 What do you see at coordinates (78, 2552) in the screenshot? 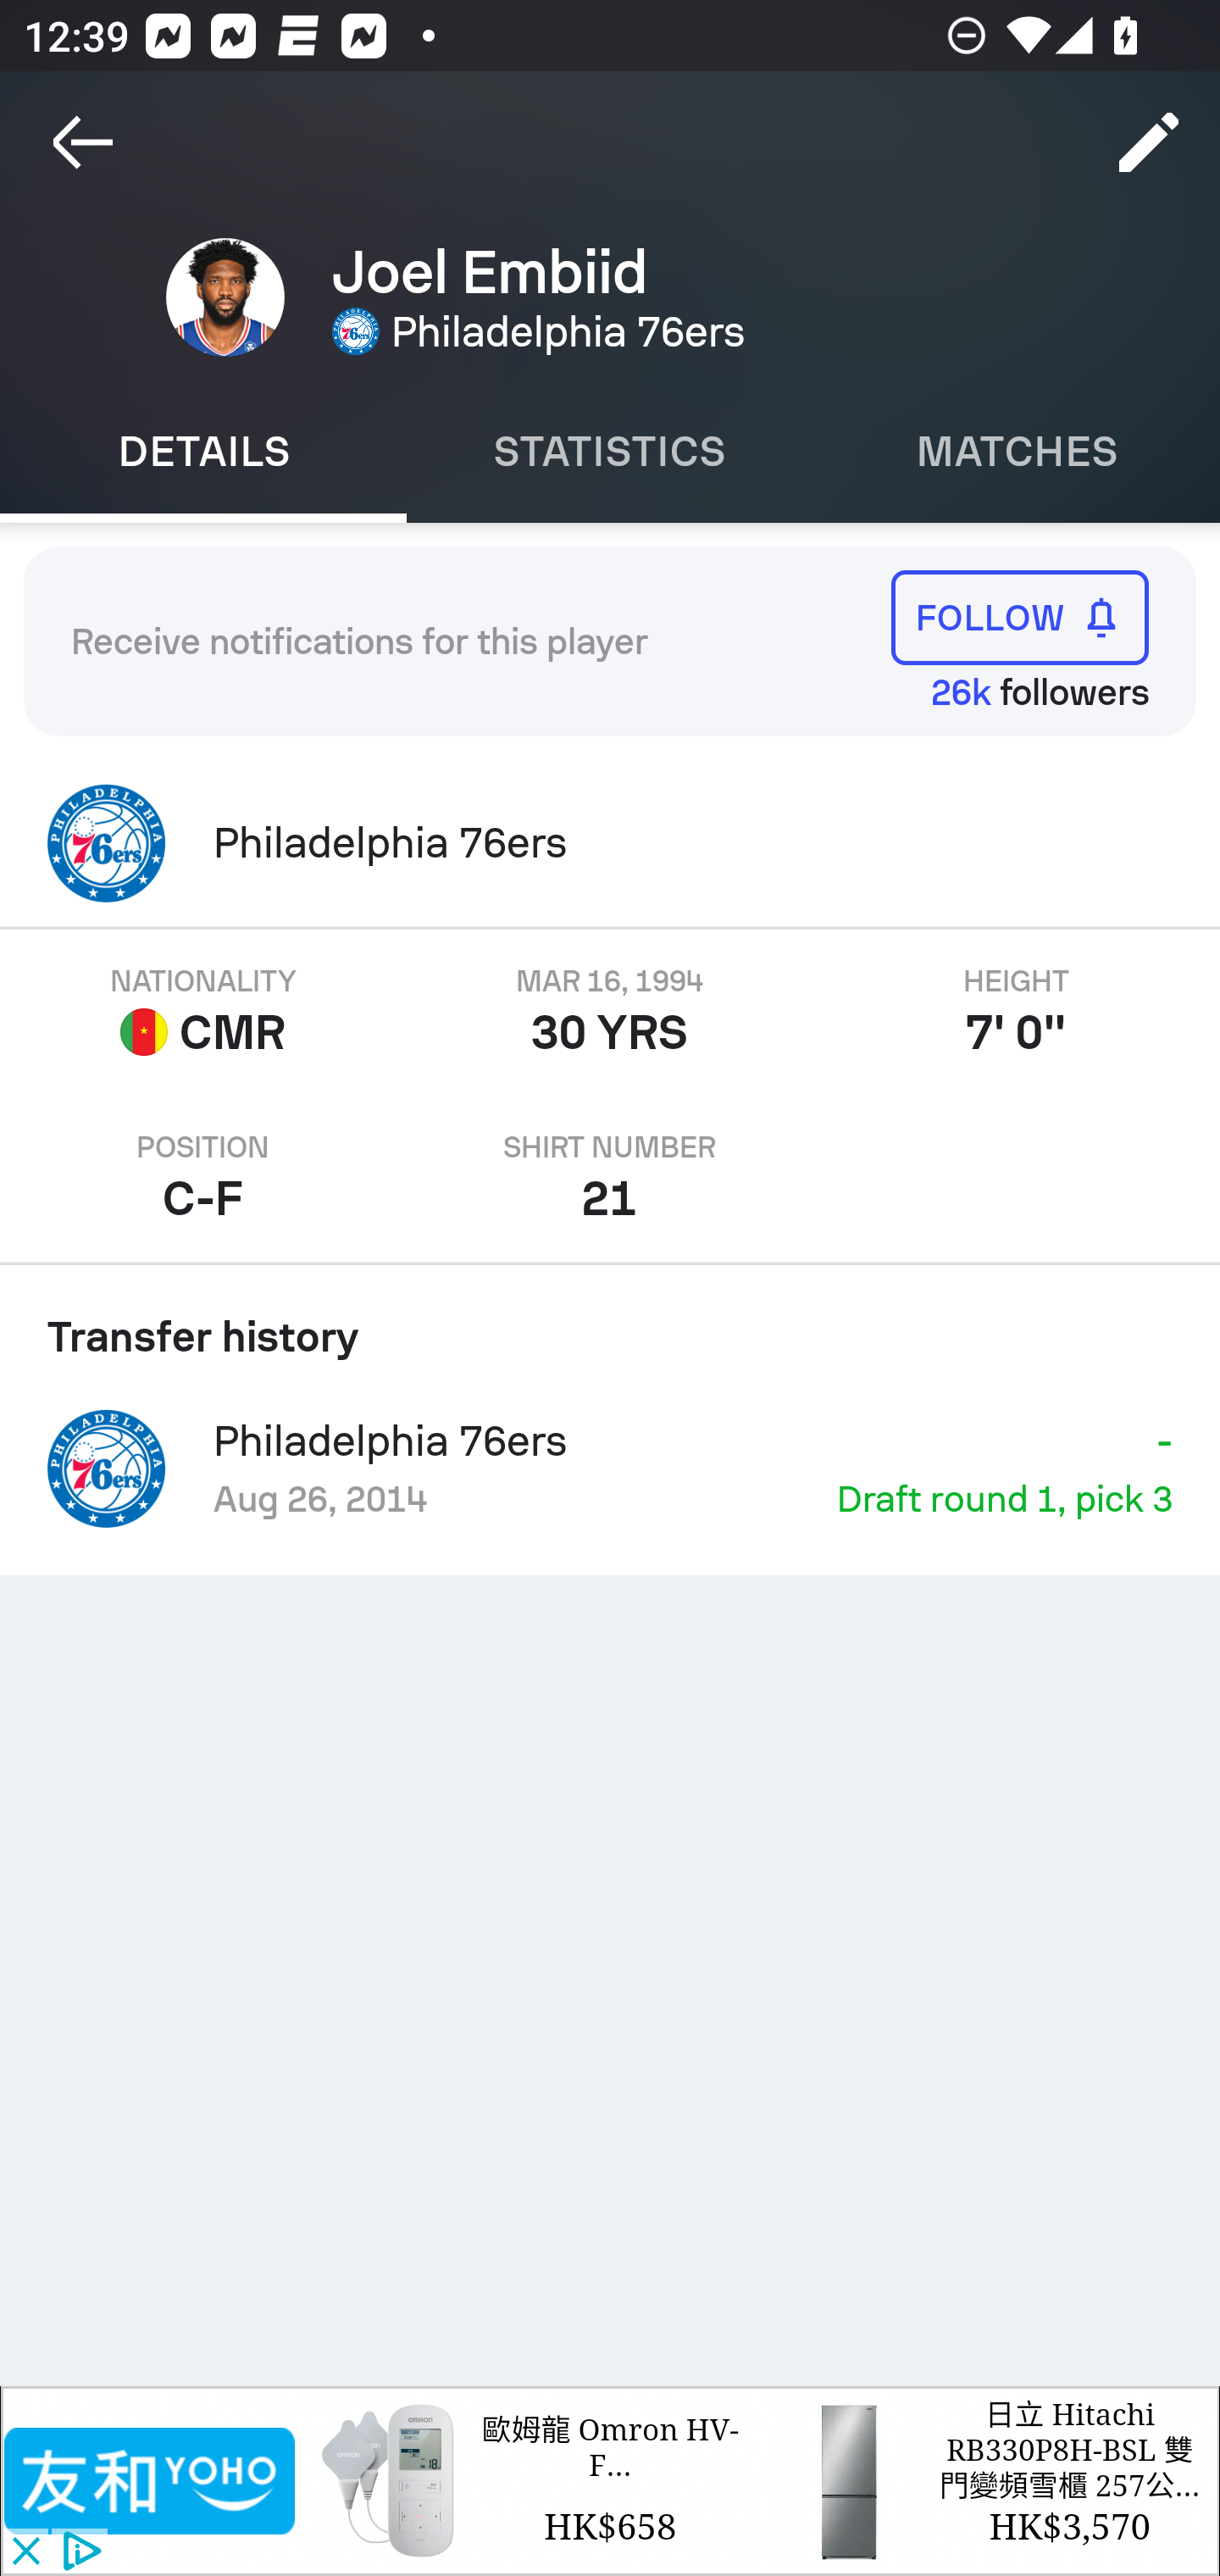
I see `privacy_small` at bounding box center [78, 2552].